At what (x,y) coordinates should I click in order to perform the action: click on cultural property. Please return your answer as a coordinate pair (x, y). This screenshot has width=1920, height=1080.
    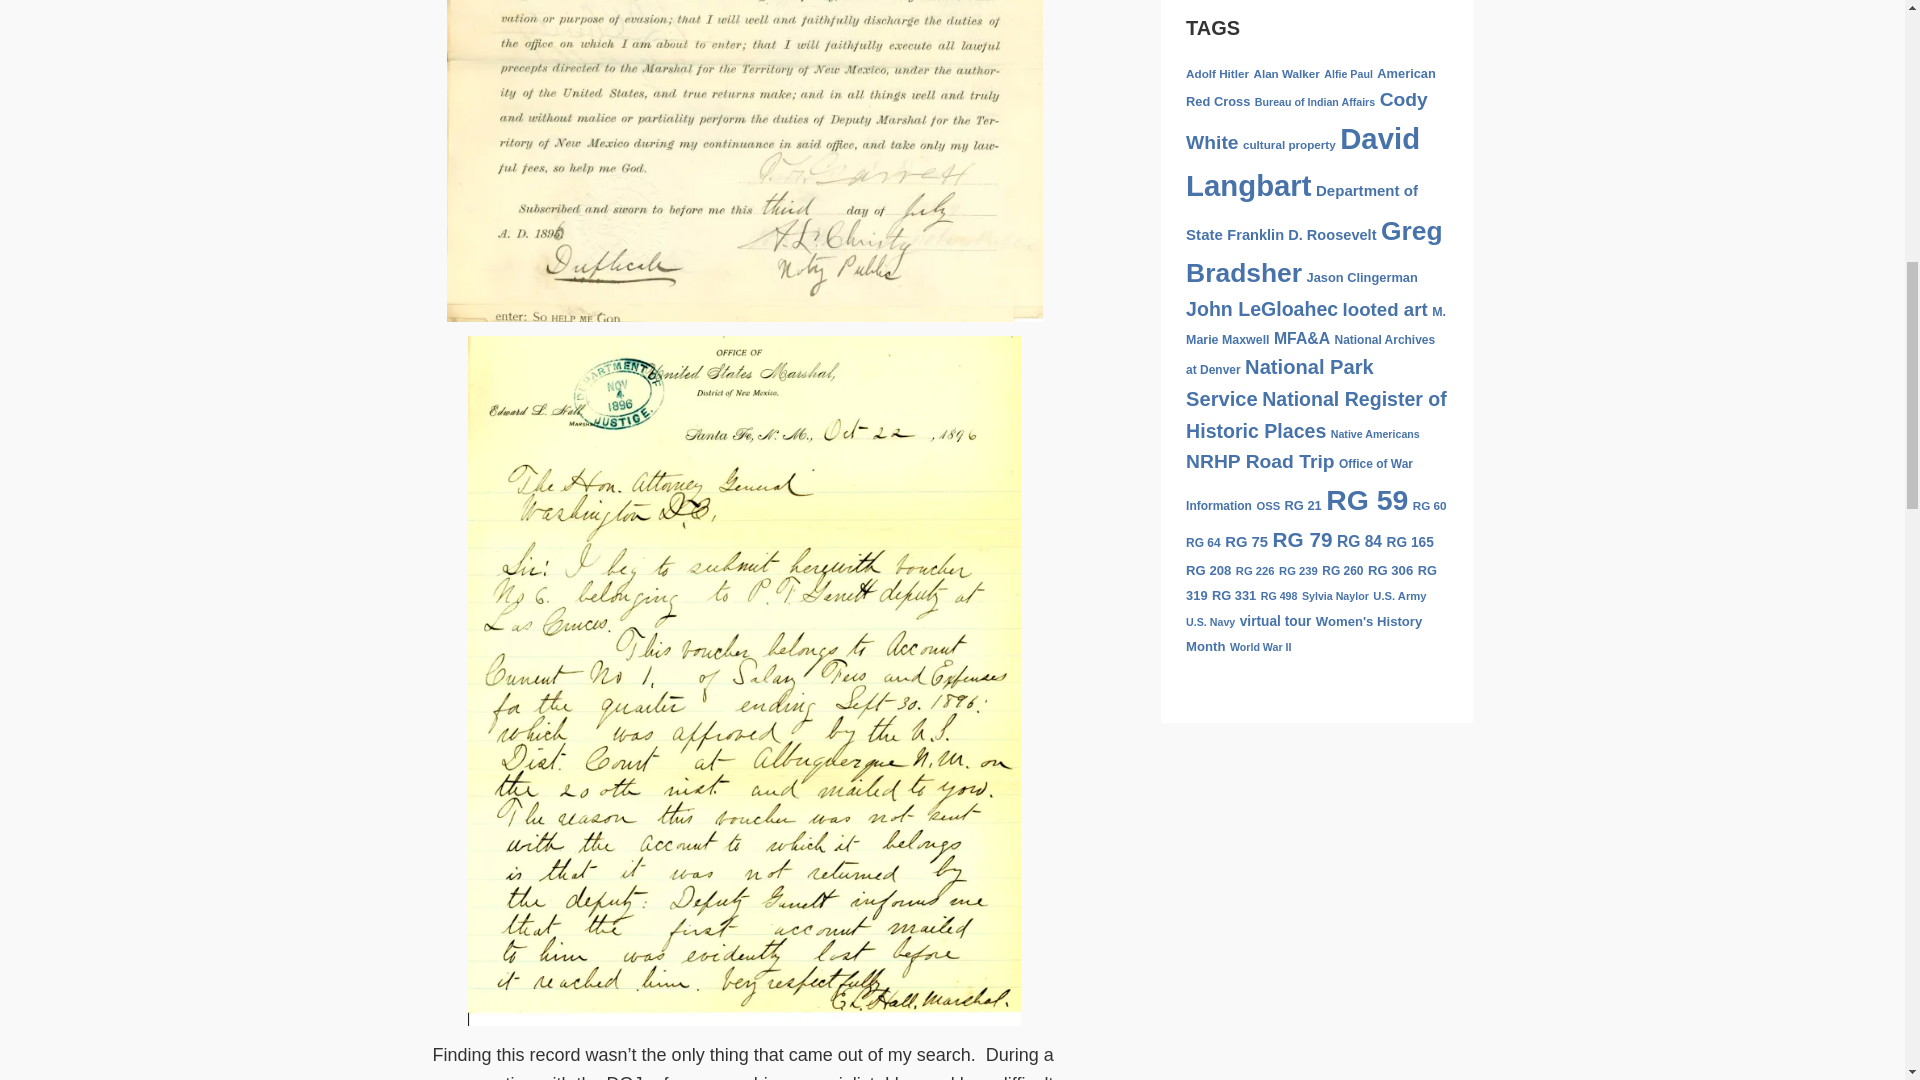
    Looking at the image, I should click on (1289, 144).